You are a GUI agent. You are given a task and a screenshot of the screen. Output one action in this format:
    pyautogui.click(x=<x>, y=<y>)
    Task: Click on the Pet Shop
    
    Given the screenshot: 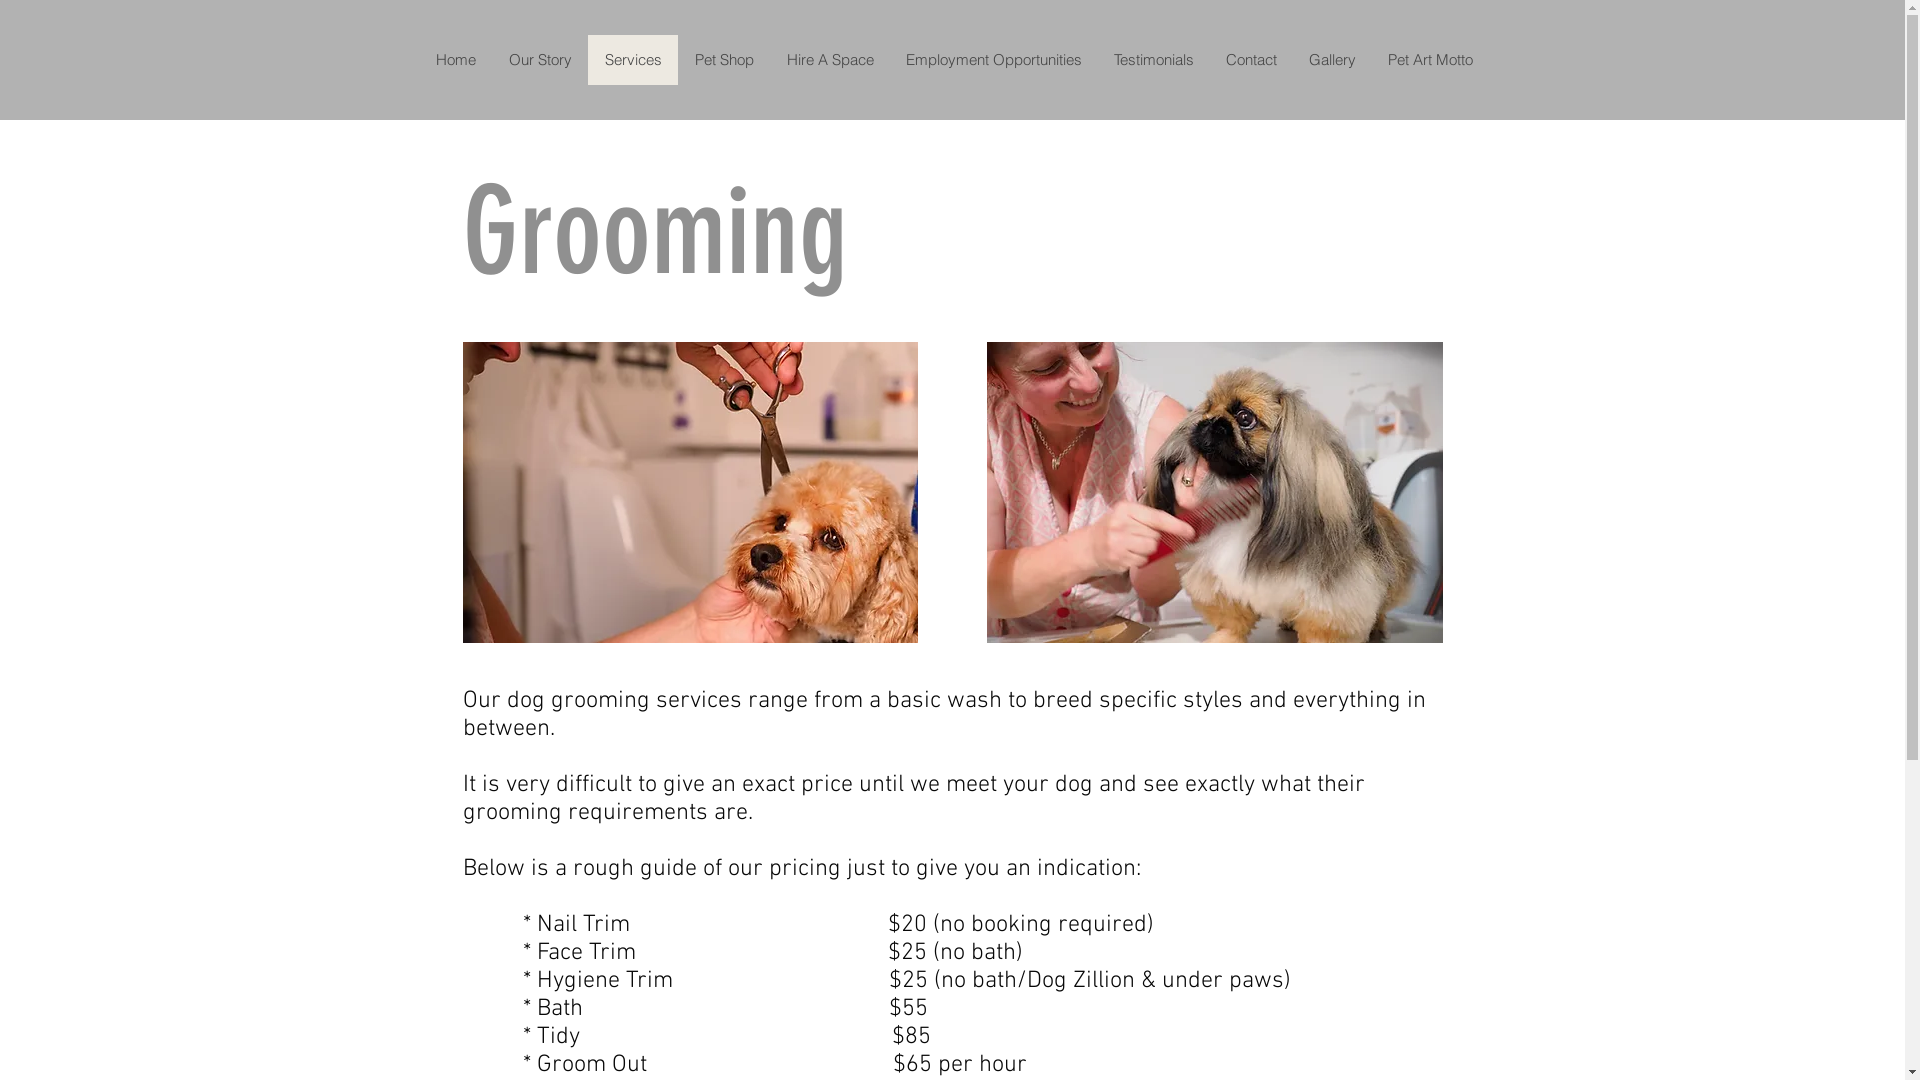 What is the action you would take?
    pyautogui.click(x=724, y=60)
    